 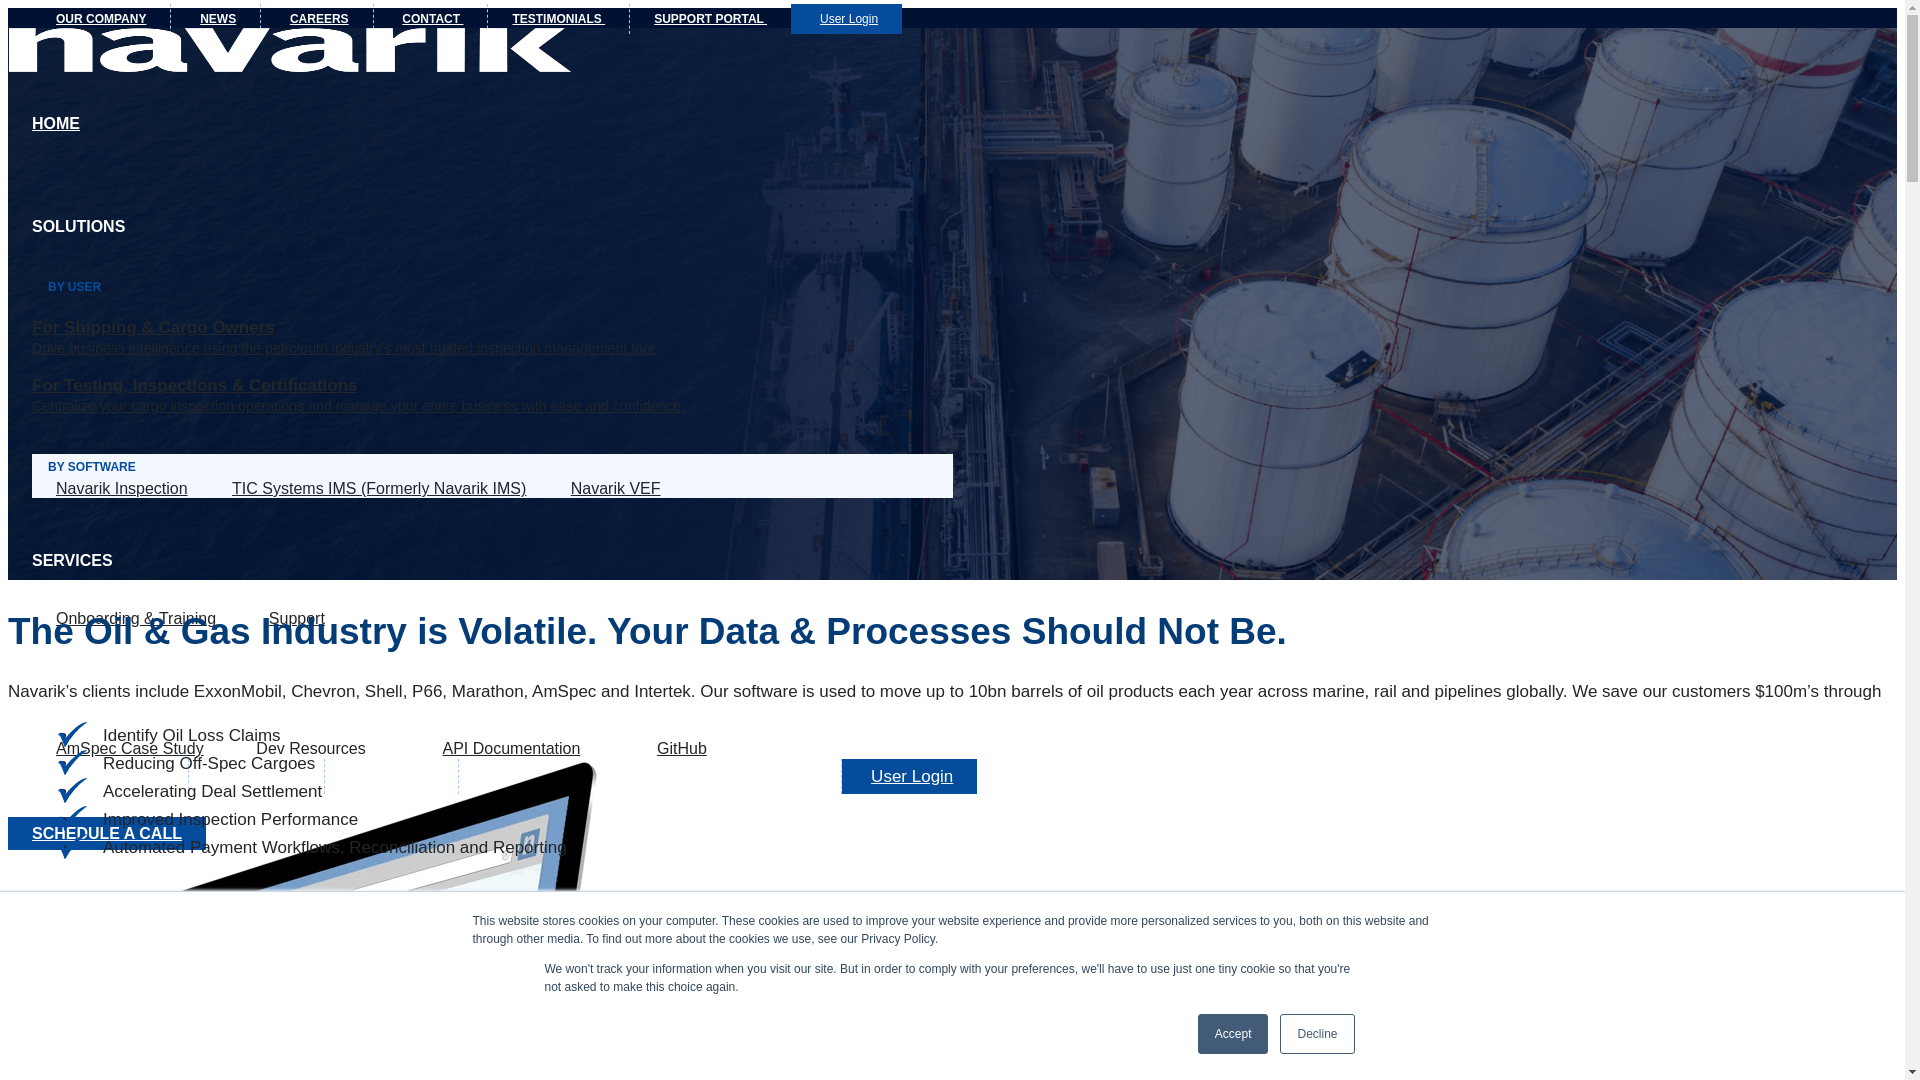 I want to click on AmSpec Case Study, so click(x=130, y=748).